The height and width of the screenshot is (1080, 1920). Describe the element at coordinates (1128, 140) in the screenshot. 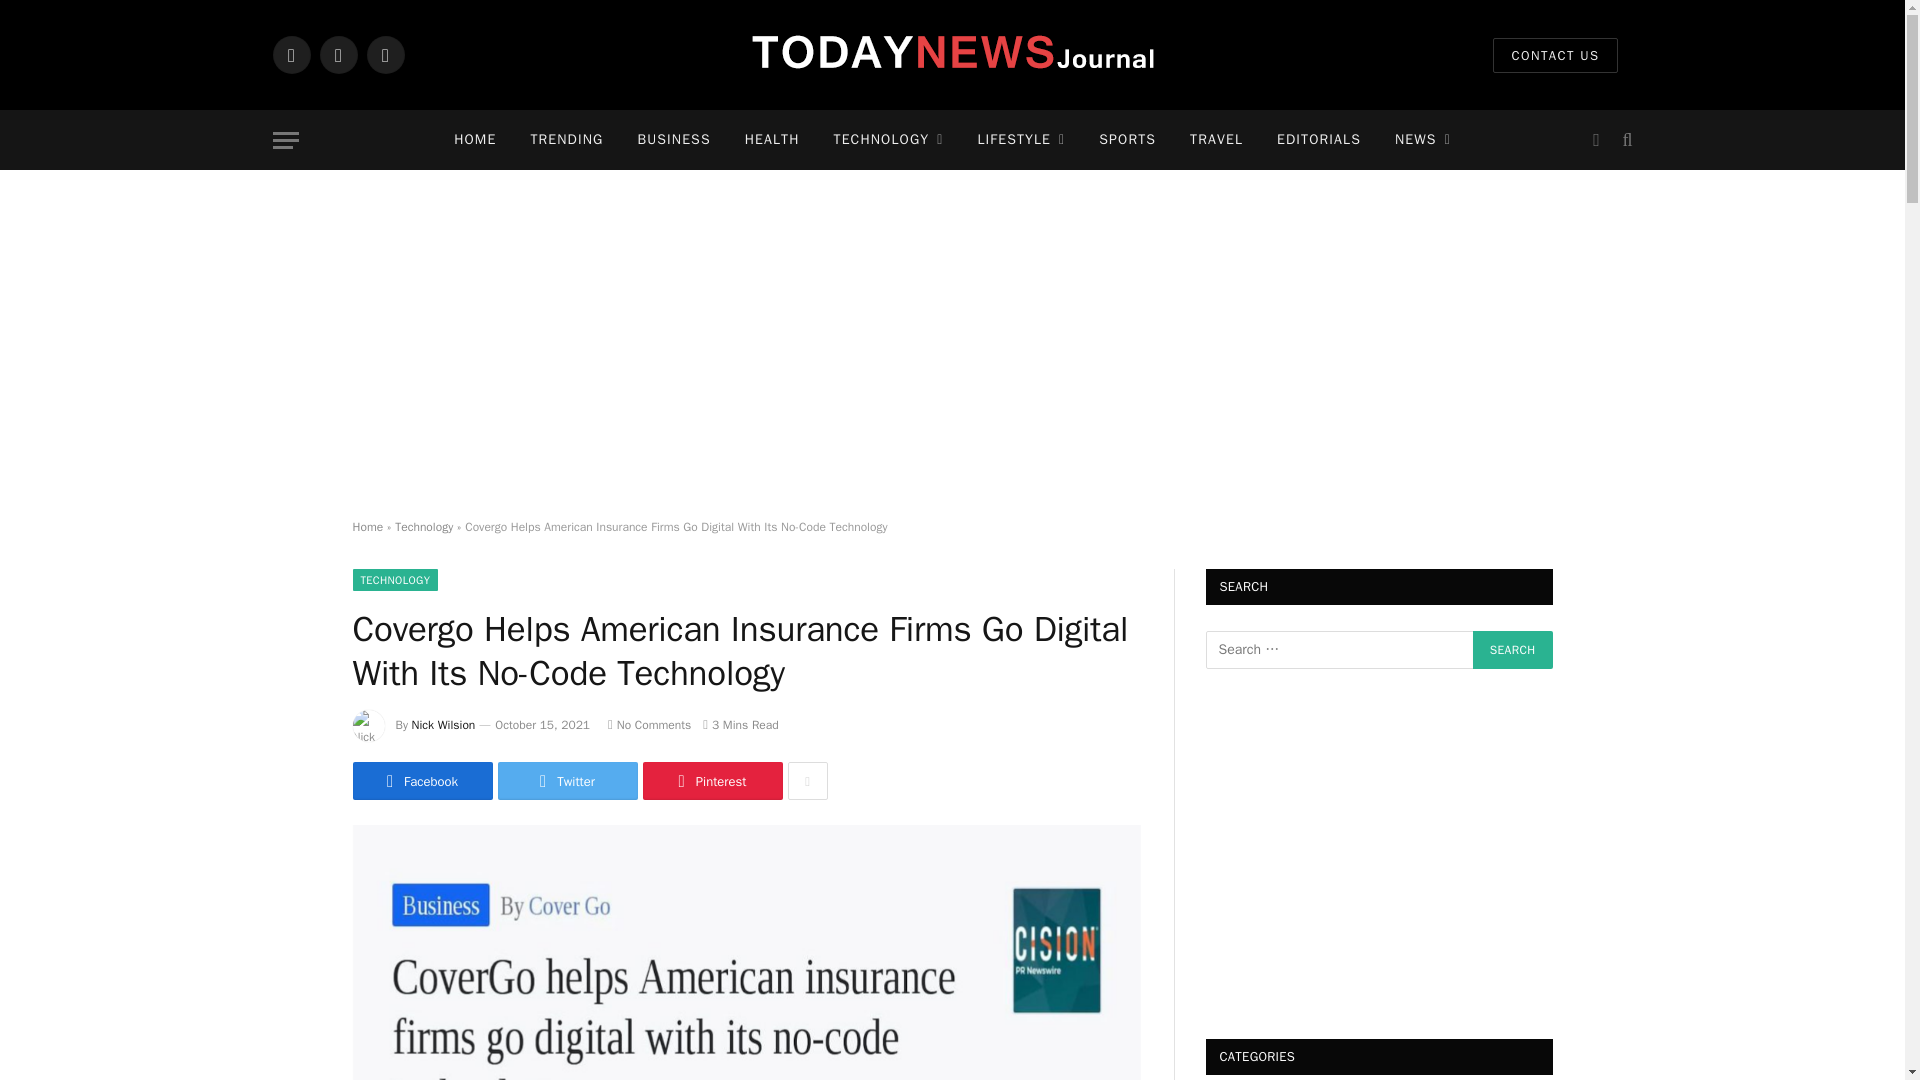

I see `SPORTS` at that location.